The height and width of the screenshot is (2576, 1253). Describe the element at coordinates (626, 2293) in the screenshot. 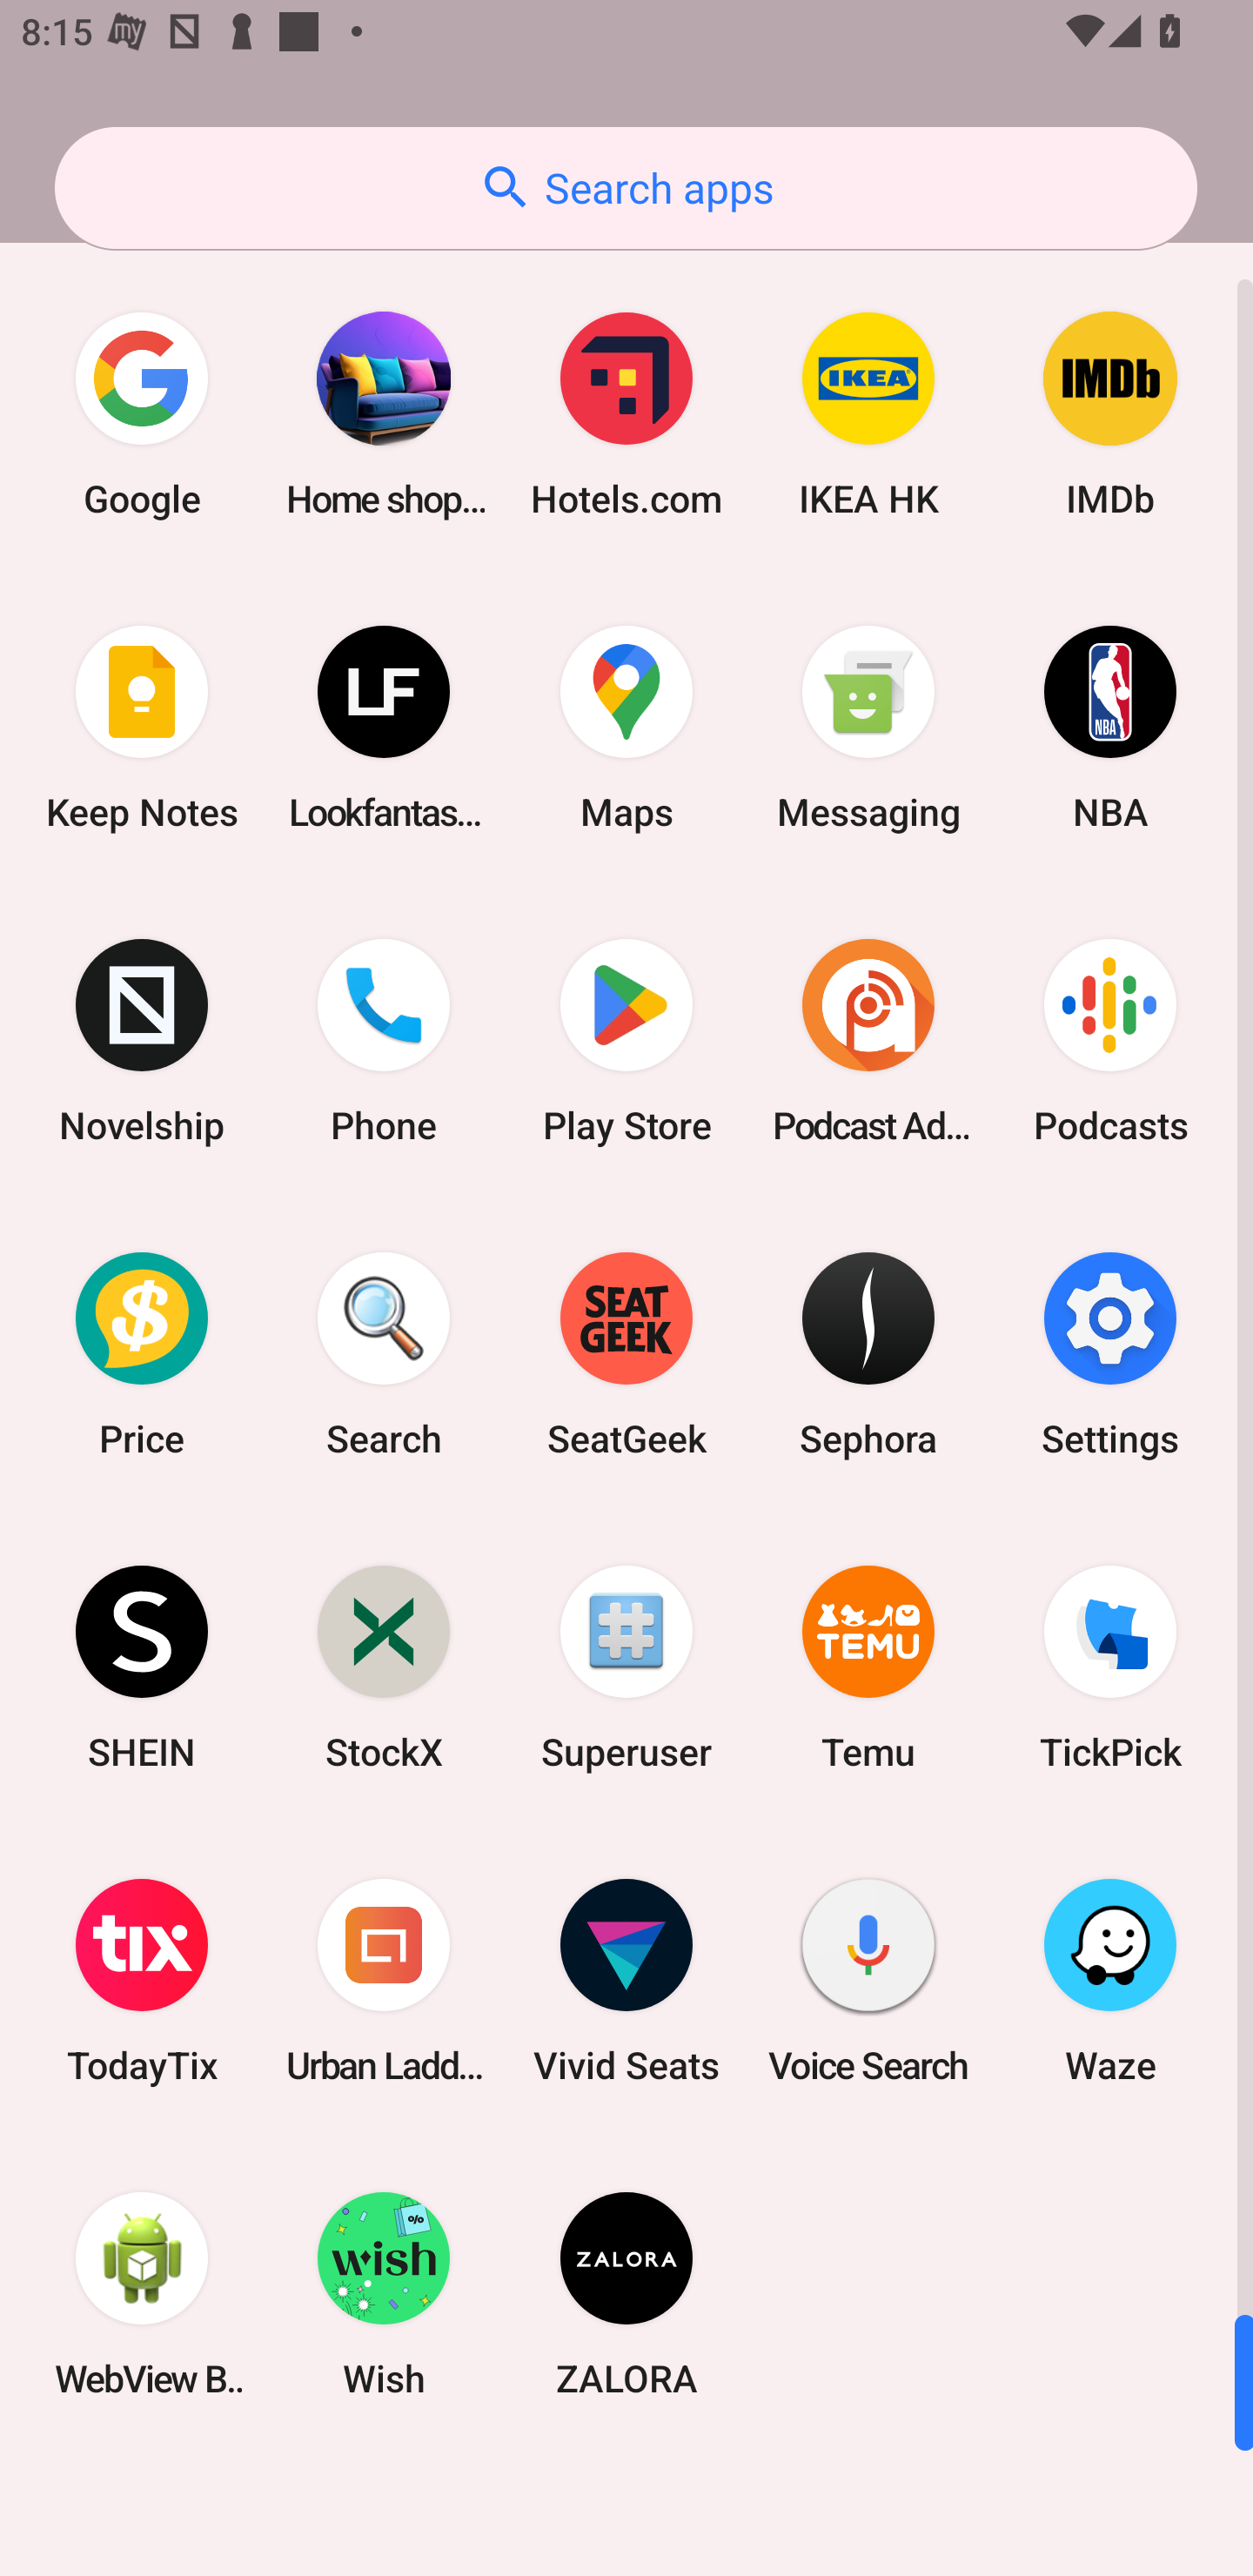

I see `ZALORA` at that location.